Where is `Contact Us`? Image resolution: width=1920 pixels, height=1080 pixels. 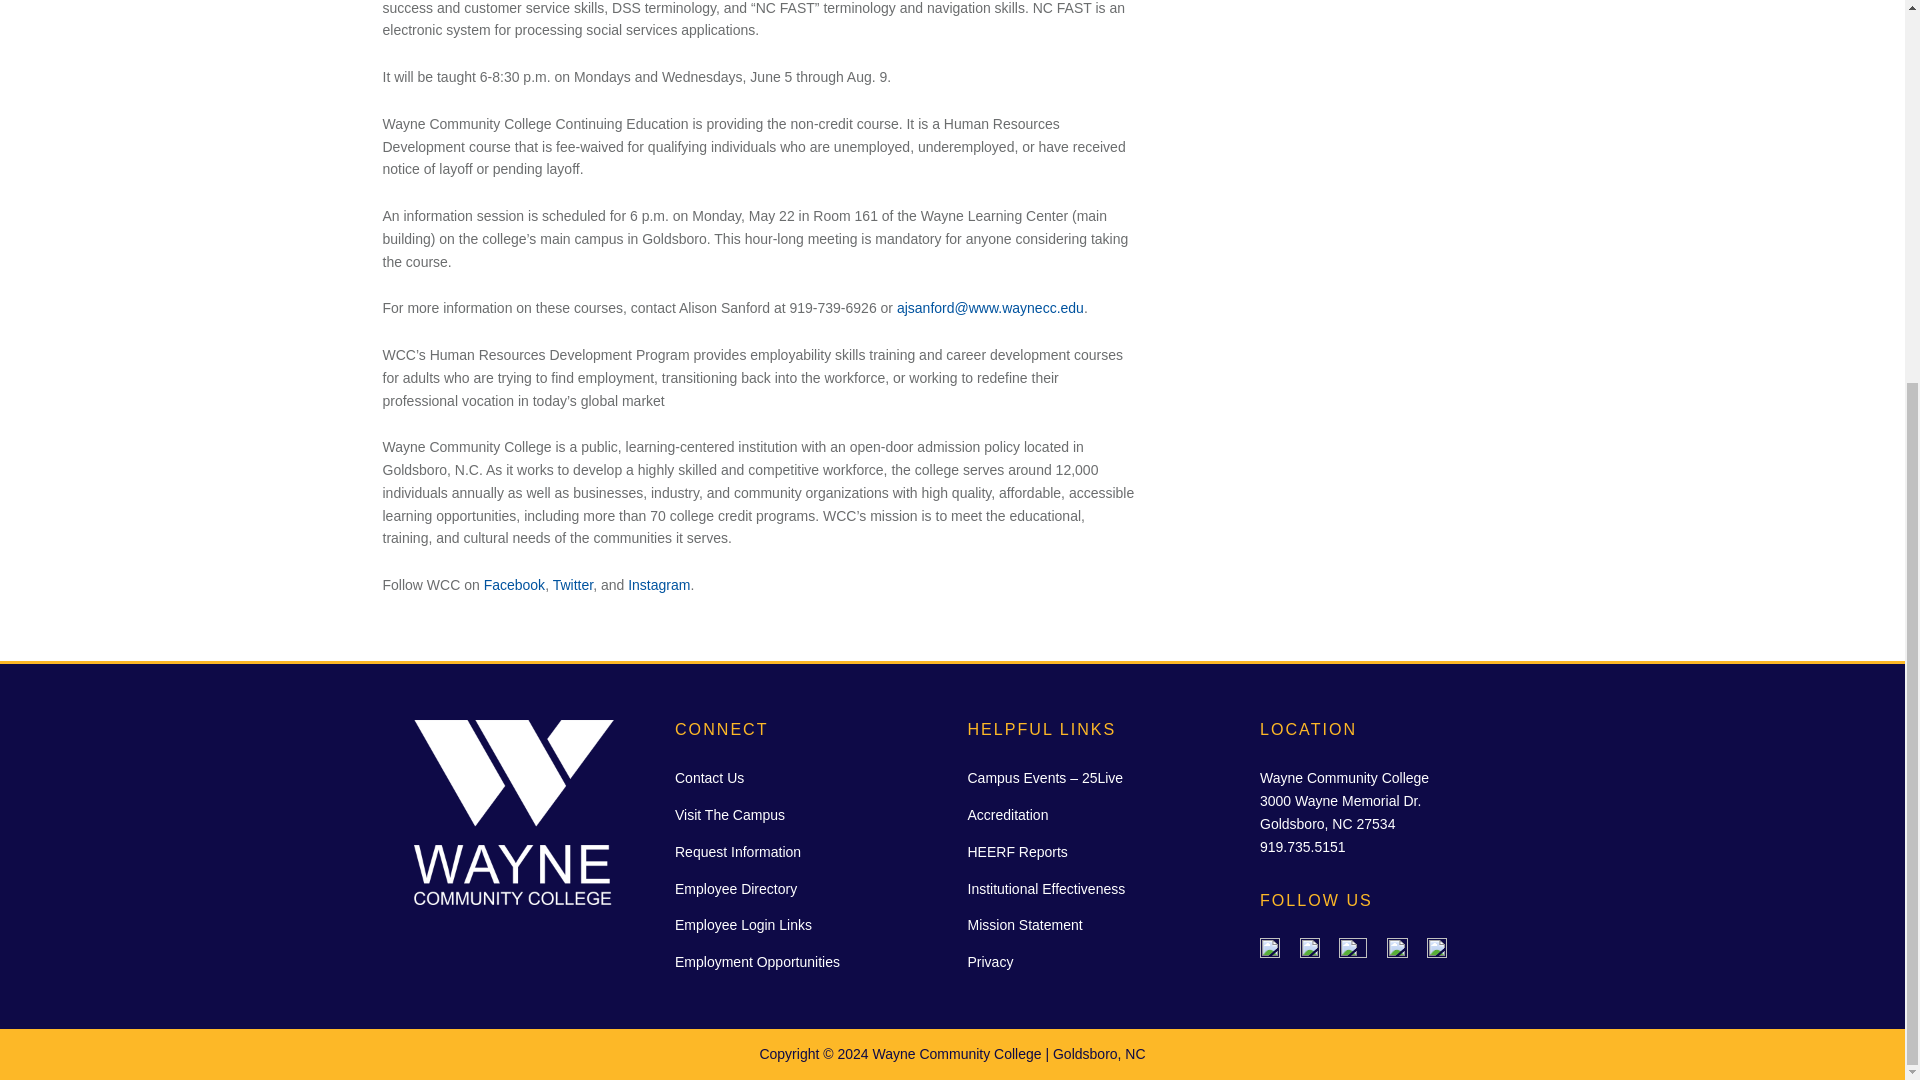
Contact Us is located at coordinates (710, 778).